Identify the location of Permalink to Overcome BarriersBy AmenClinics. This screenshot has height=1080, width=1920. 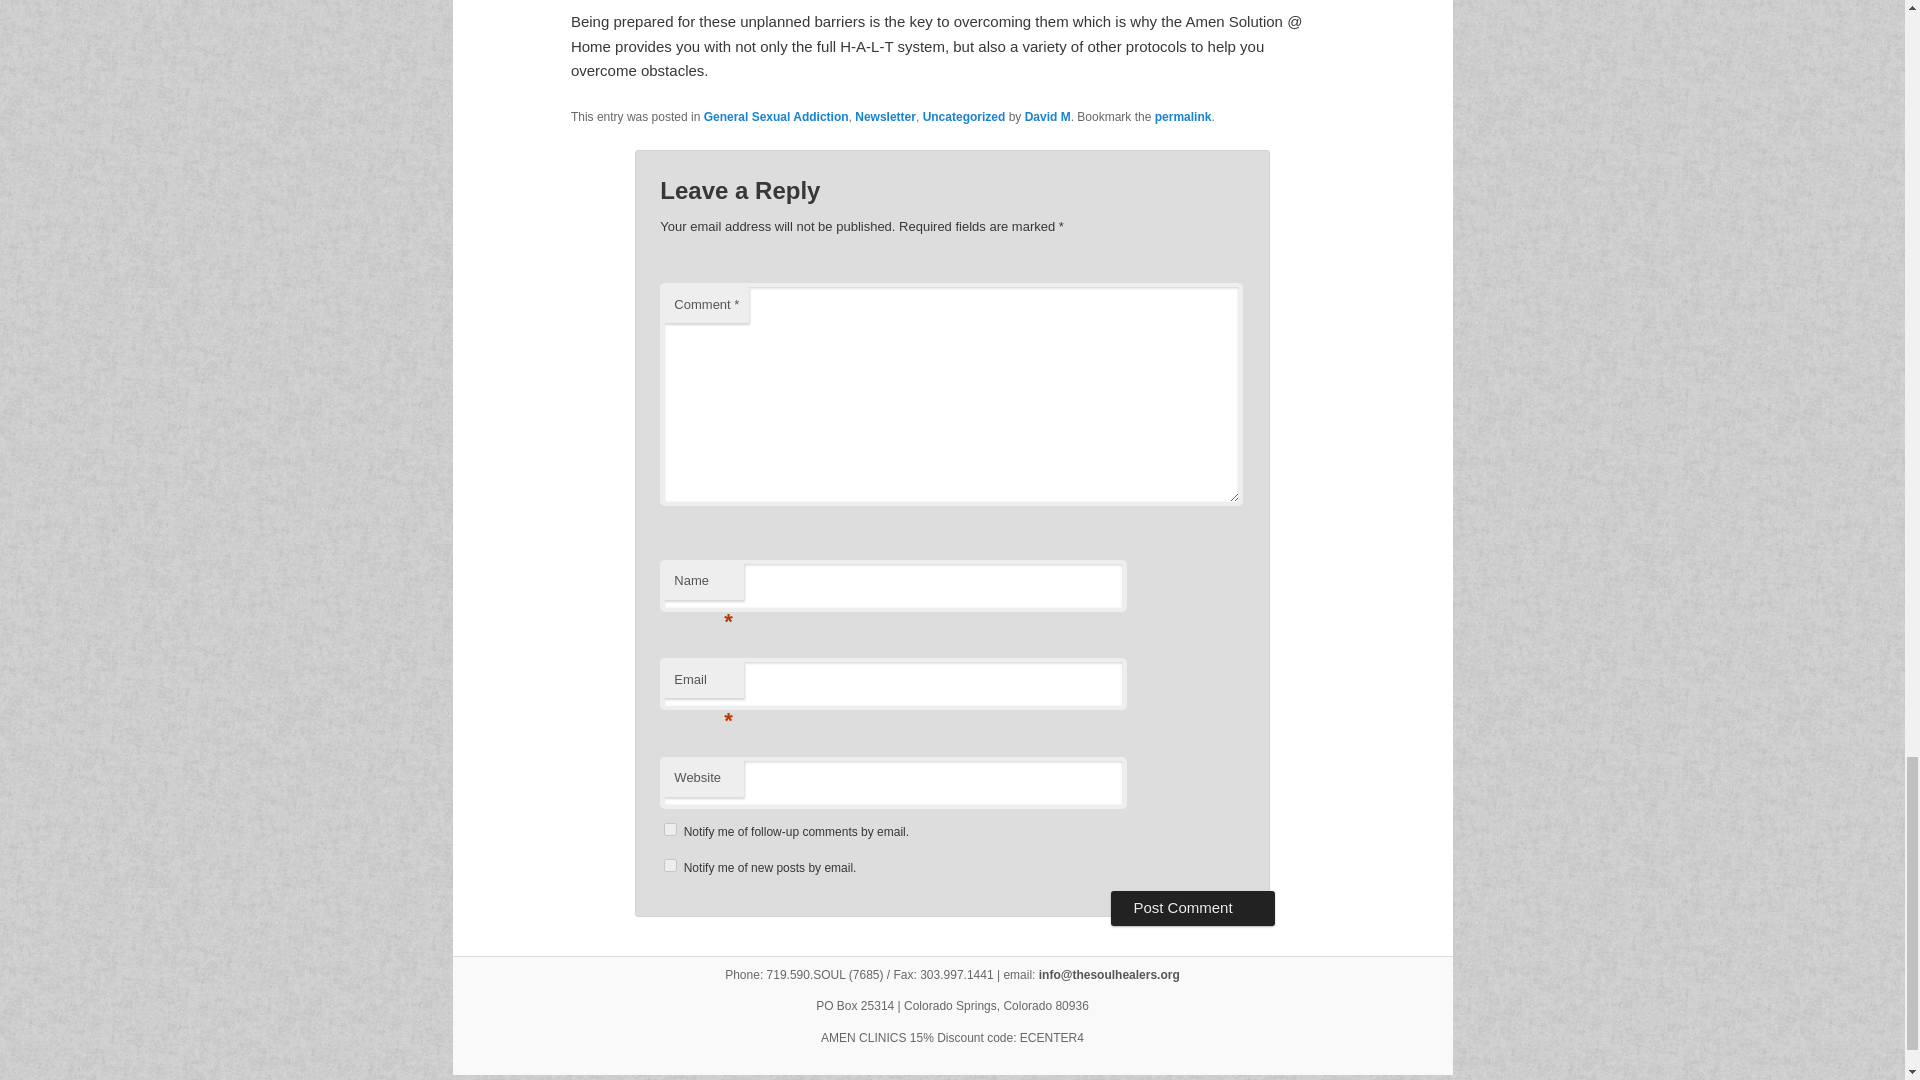
(1183, 117).